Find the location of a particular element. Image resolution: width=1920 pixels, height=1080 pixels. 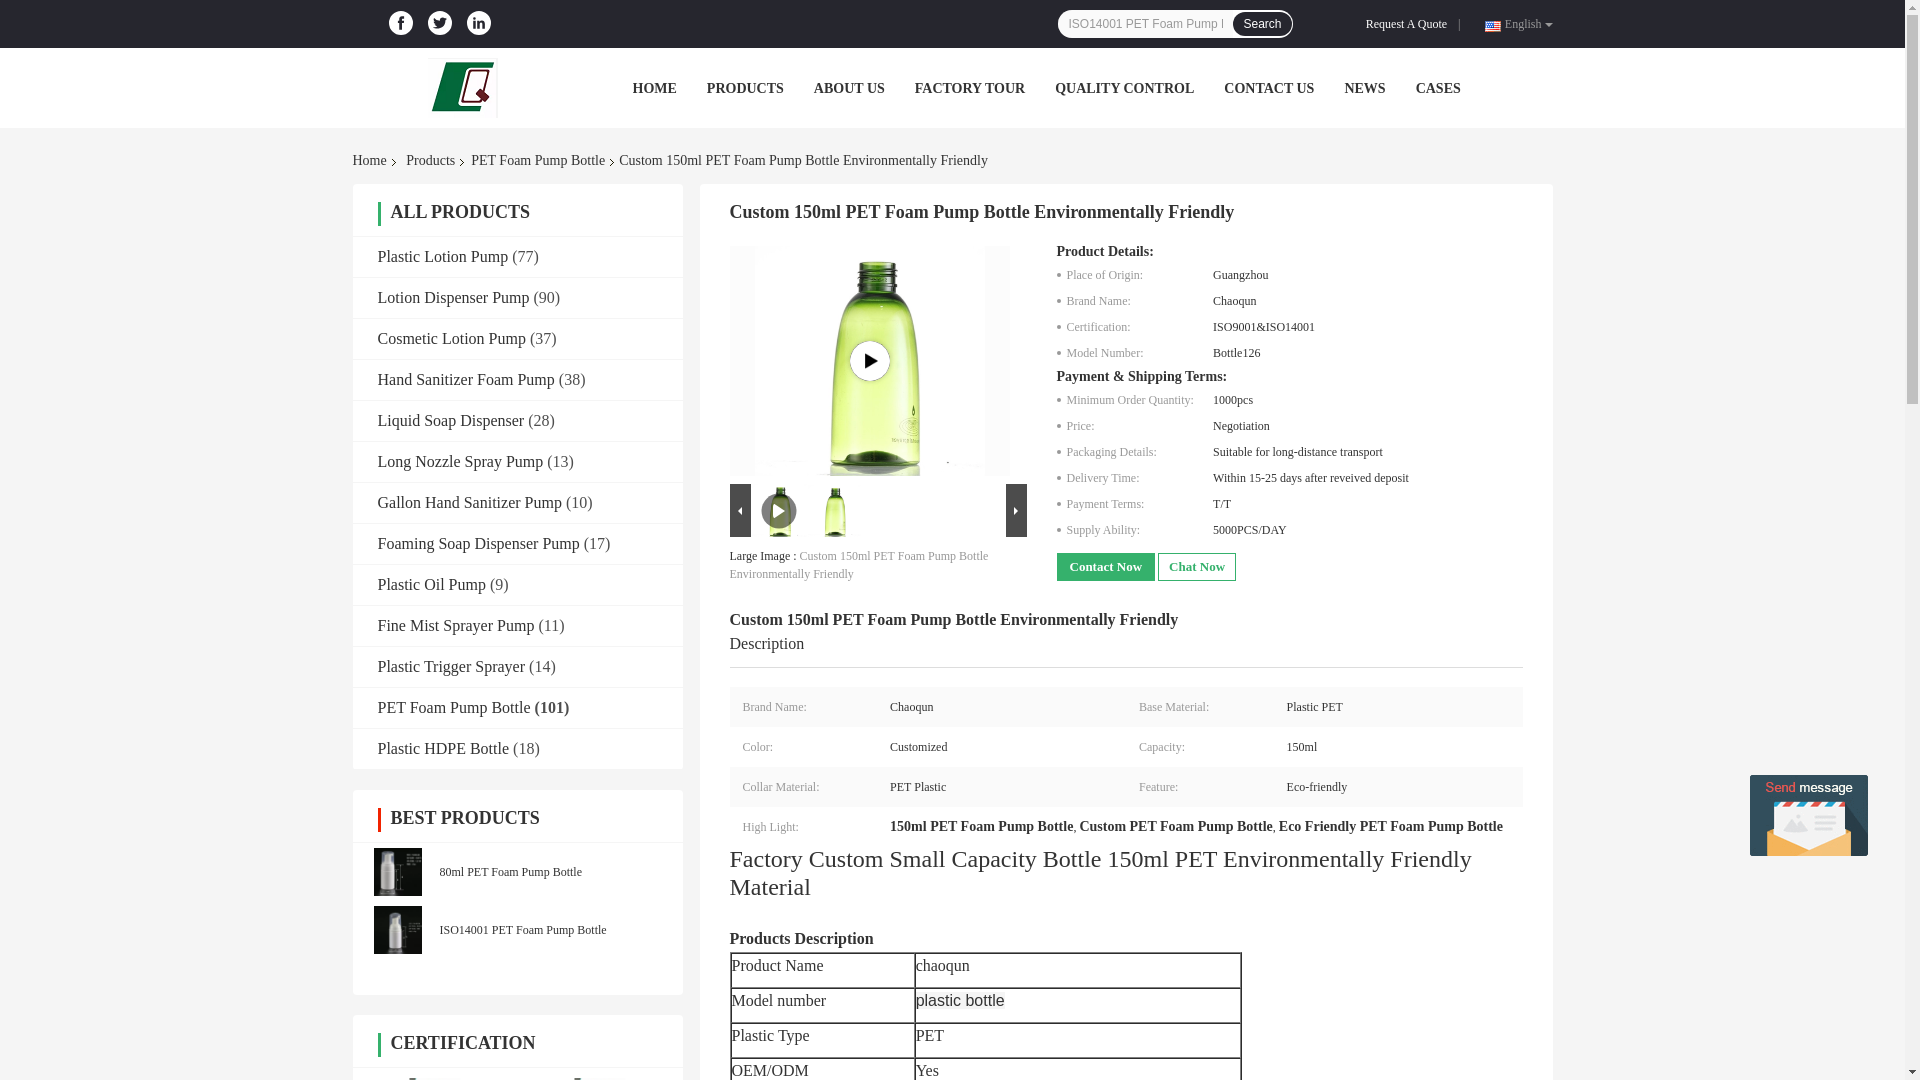

HOME is located at coordinates (653, 88).